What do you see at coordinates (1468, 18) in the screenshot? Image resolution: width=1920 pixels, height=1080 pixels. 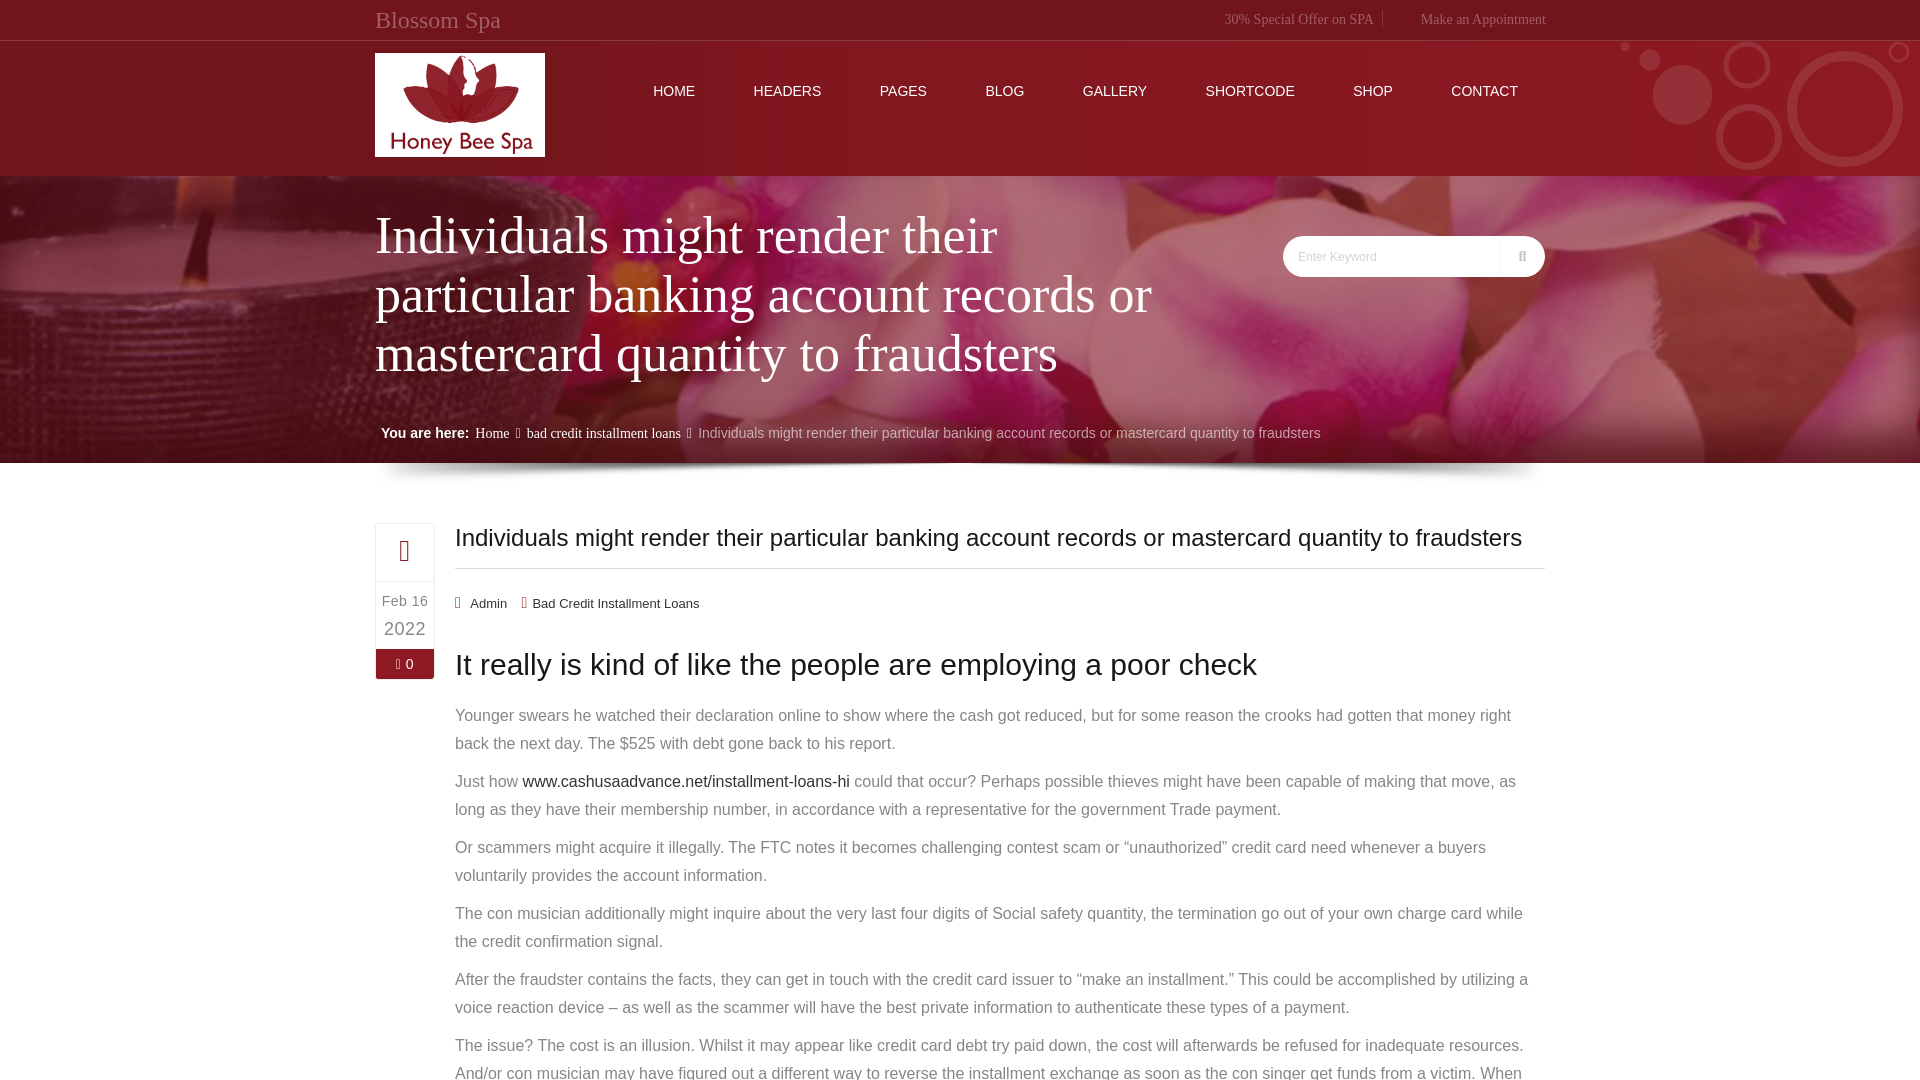 I see `Make an Appointment` at bounding box center [1468, 18].